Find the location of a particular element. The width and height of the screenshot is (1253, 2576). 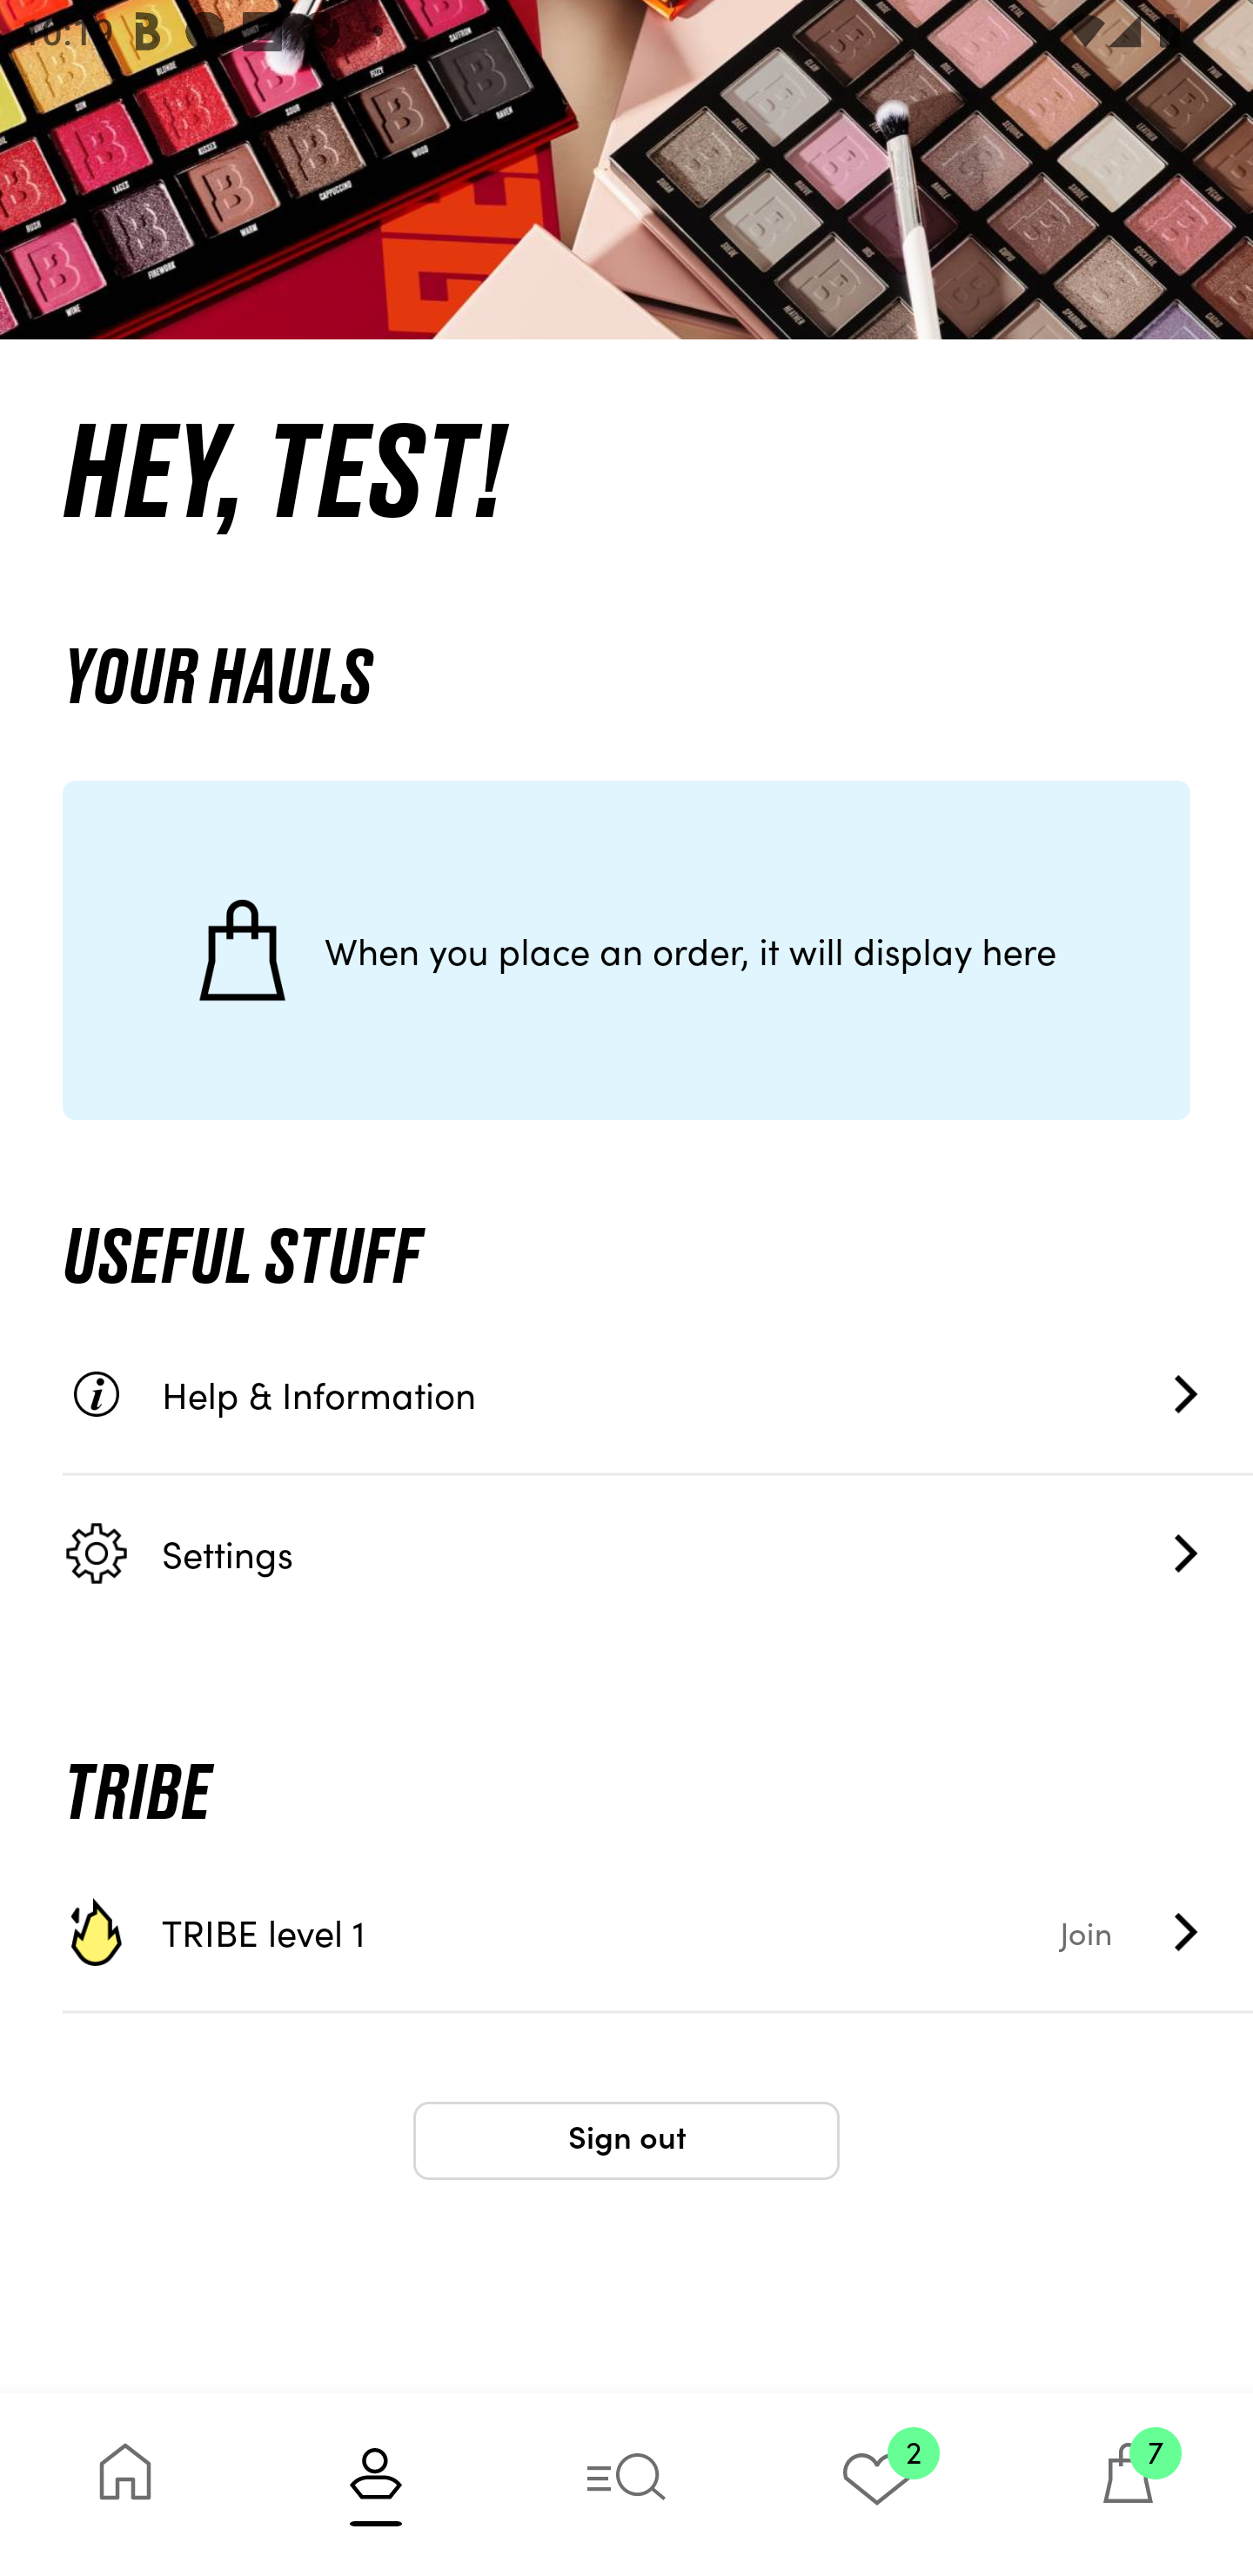

2 is located at coordinates (877, 2484).